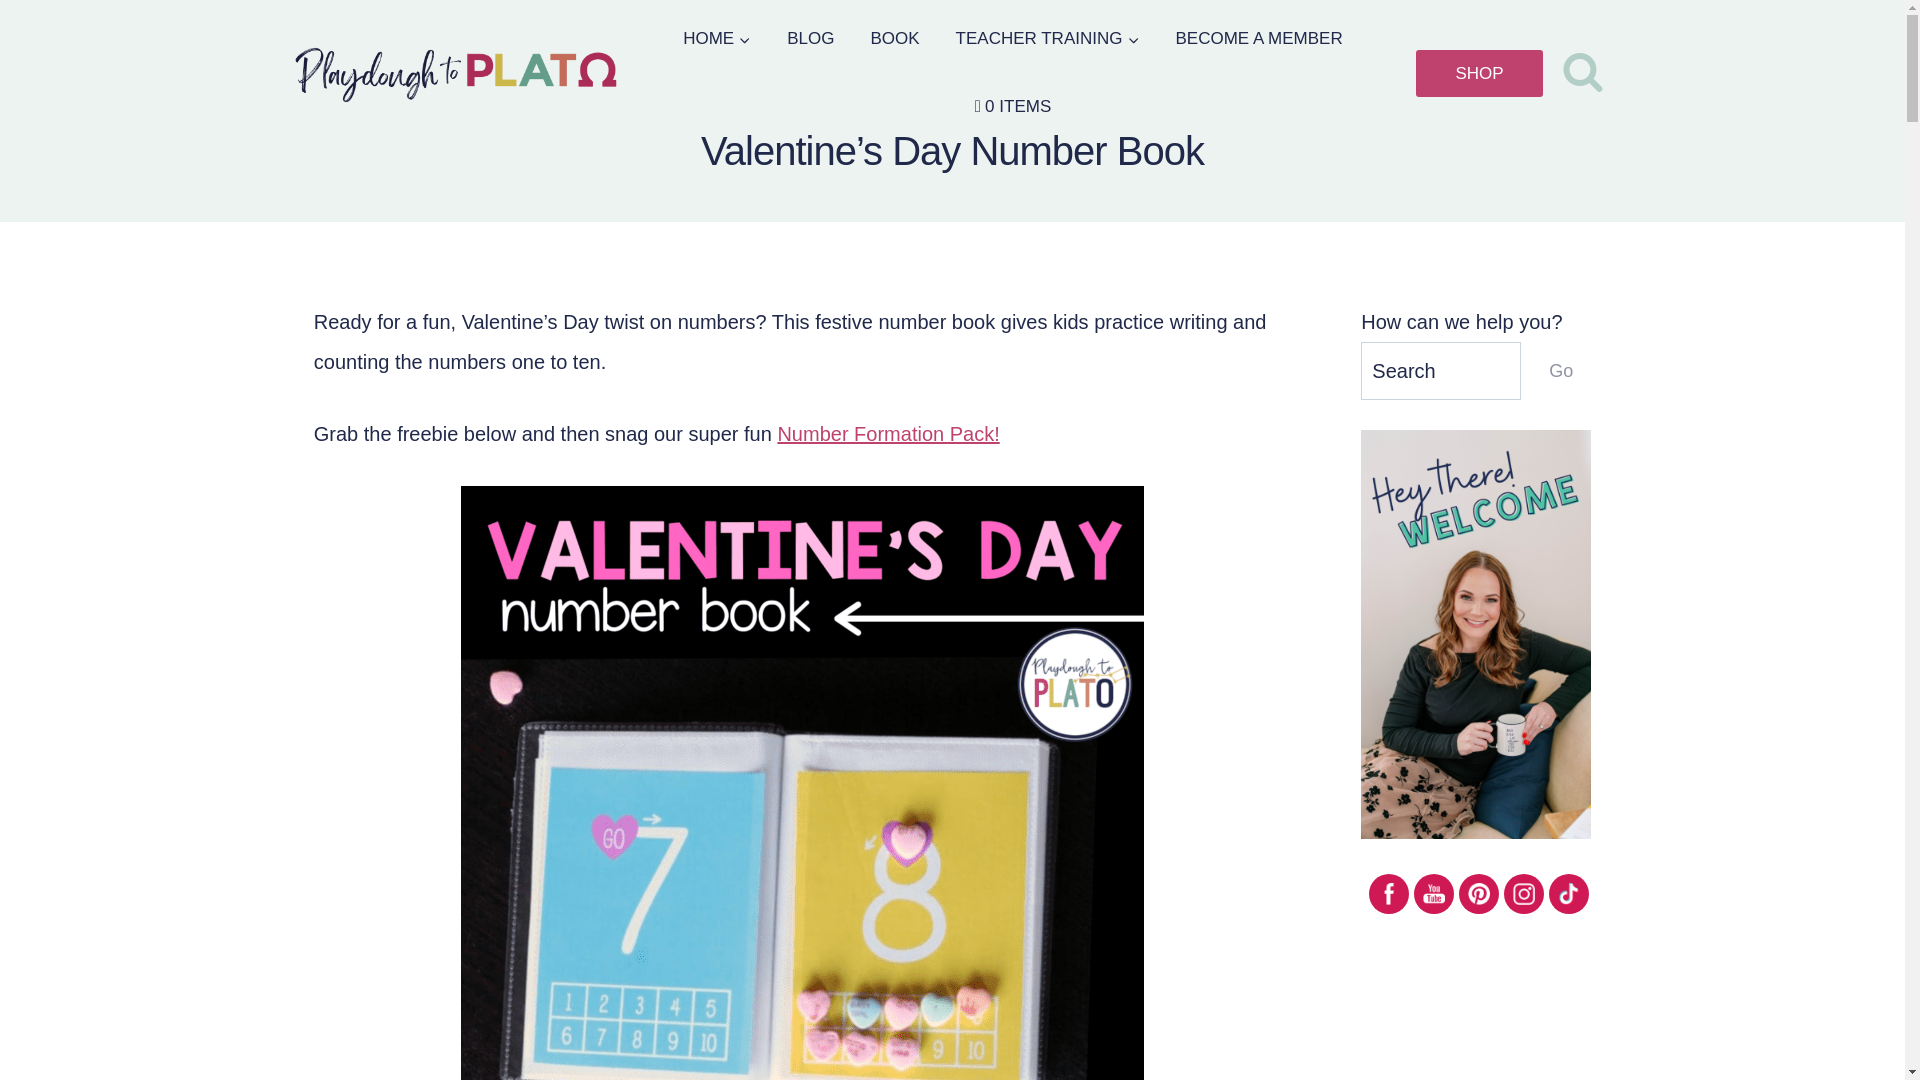  I want to click on Number Formation Pack!, so click(888, 434).